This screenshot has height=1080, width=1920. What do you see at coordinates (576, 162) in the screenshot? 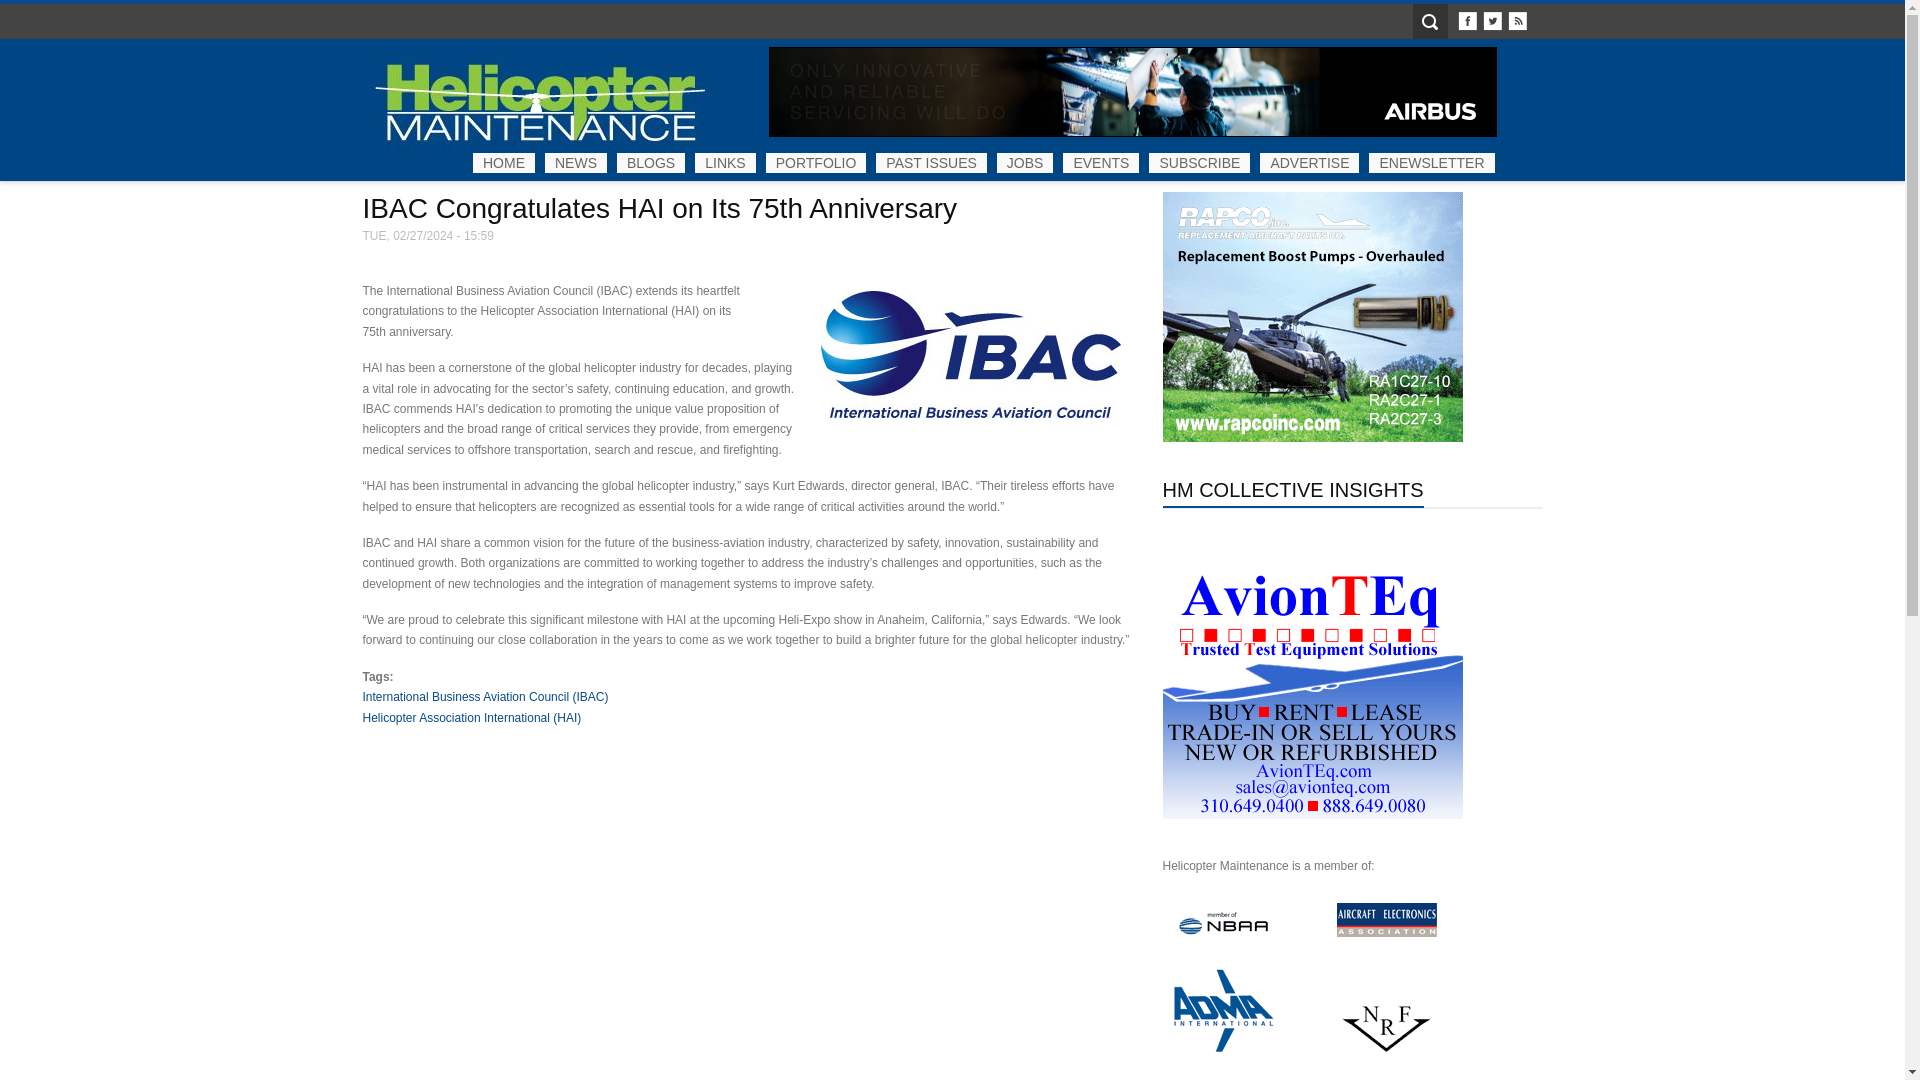
I see `NEWS` at bounding box center [576, 162].